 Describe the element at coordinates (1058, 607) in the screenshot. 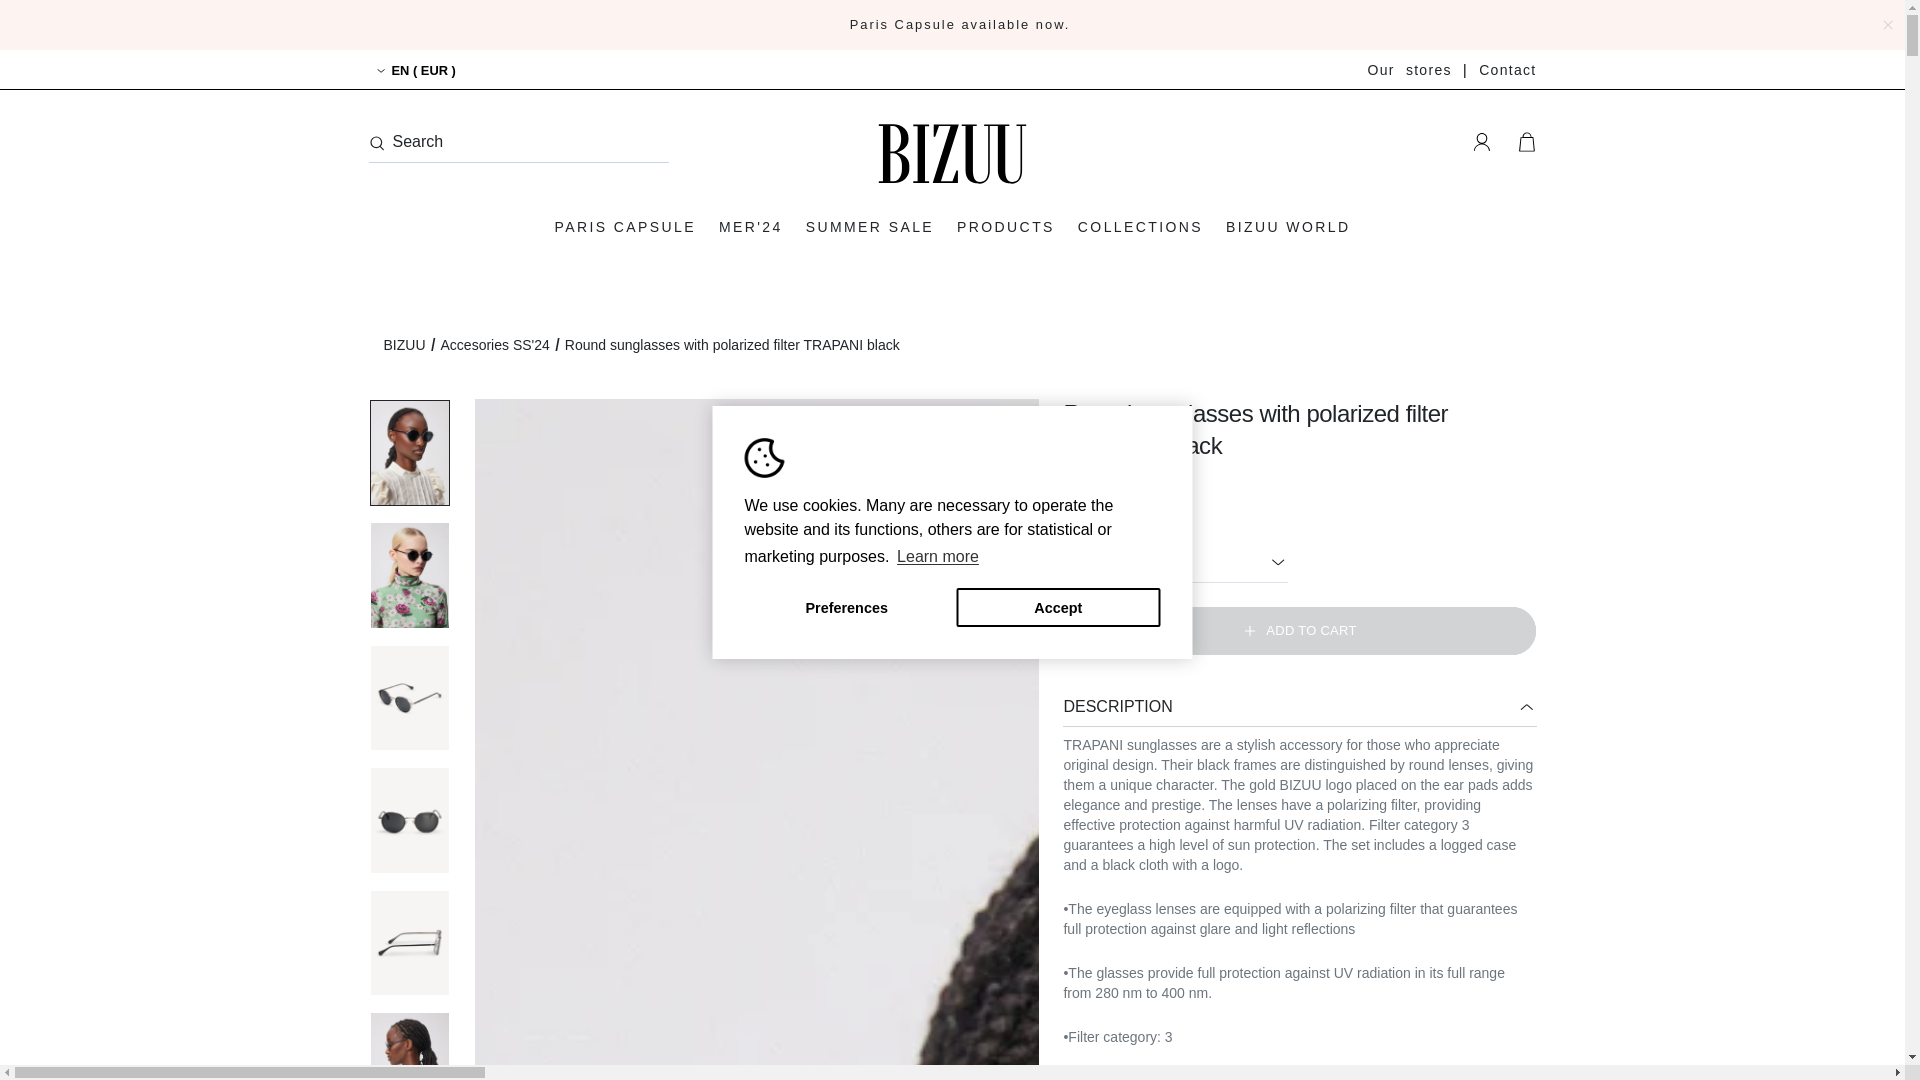

I see `Accept` at that location.